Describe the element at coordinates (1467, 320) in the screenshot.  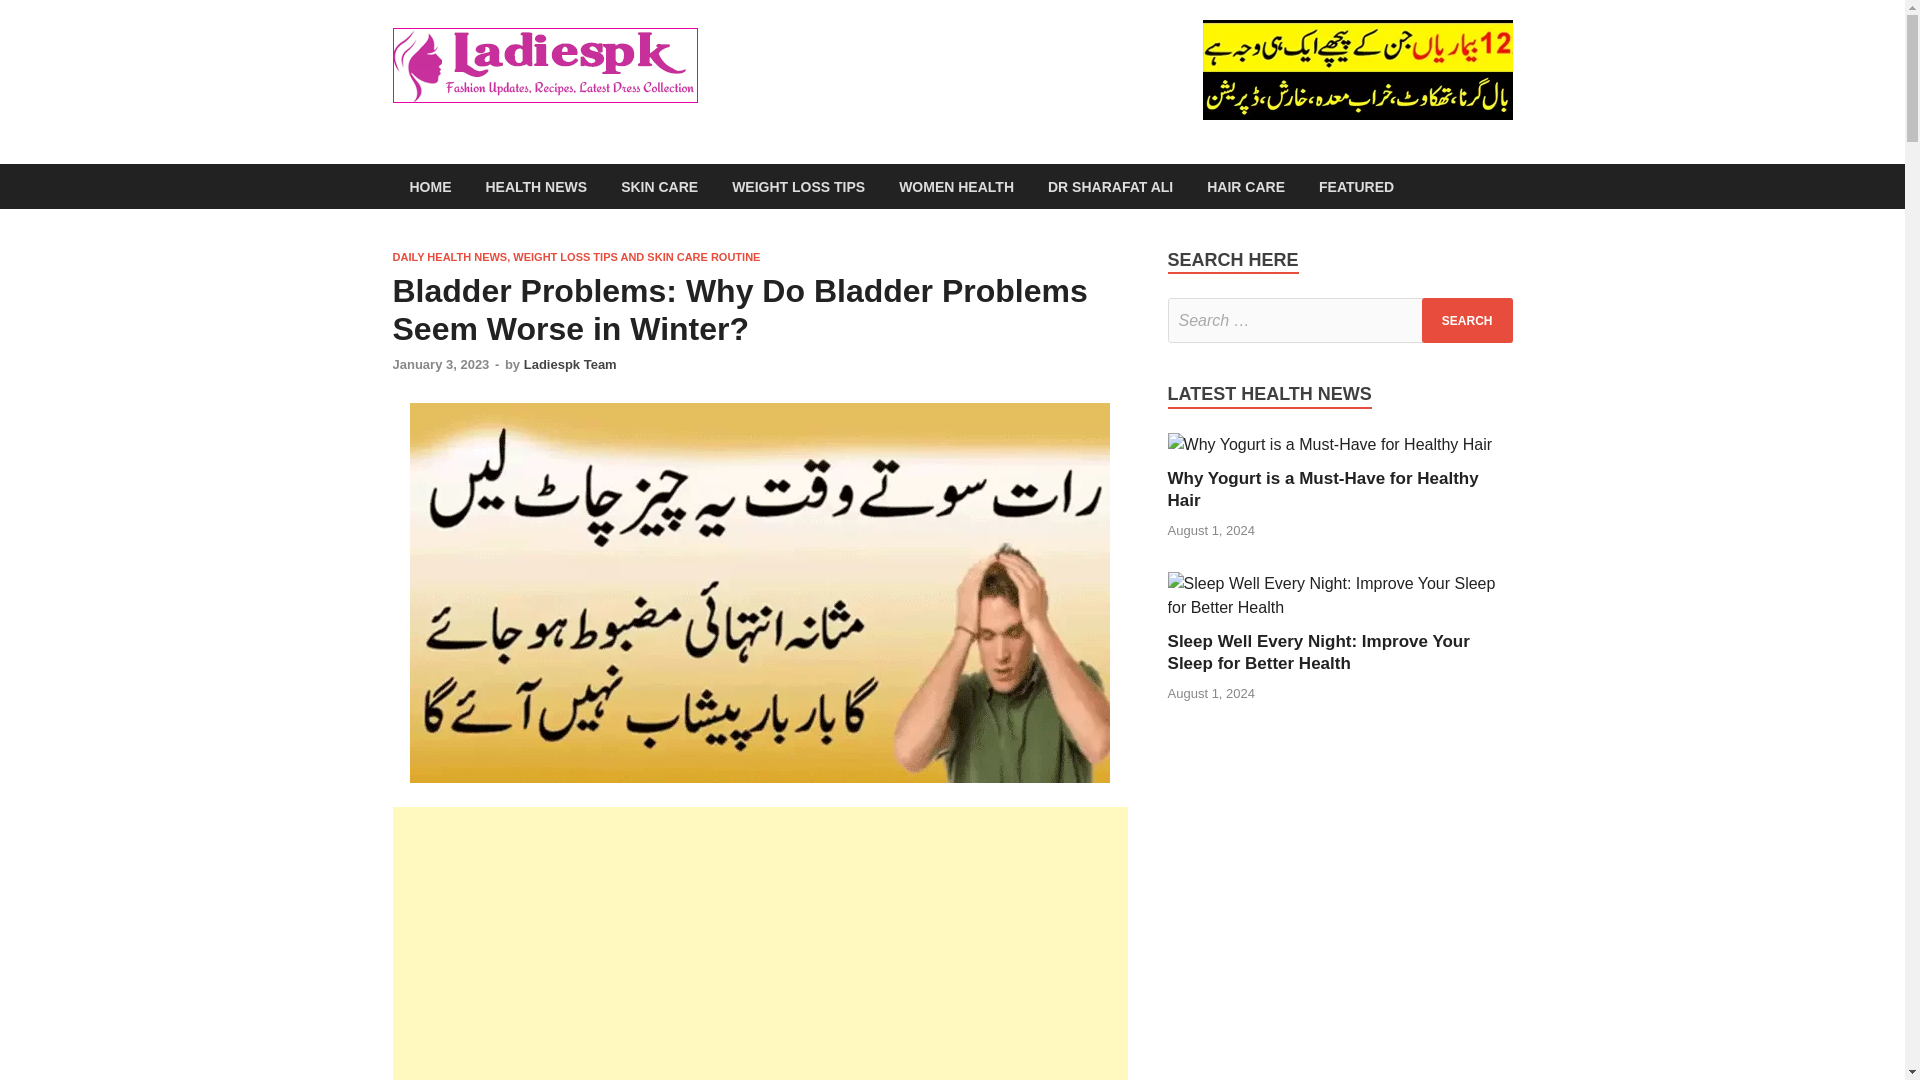
I see `Search` at that location.